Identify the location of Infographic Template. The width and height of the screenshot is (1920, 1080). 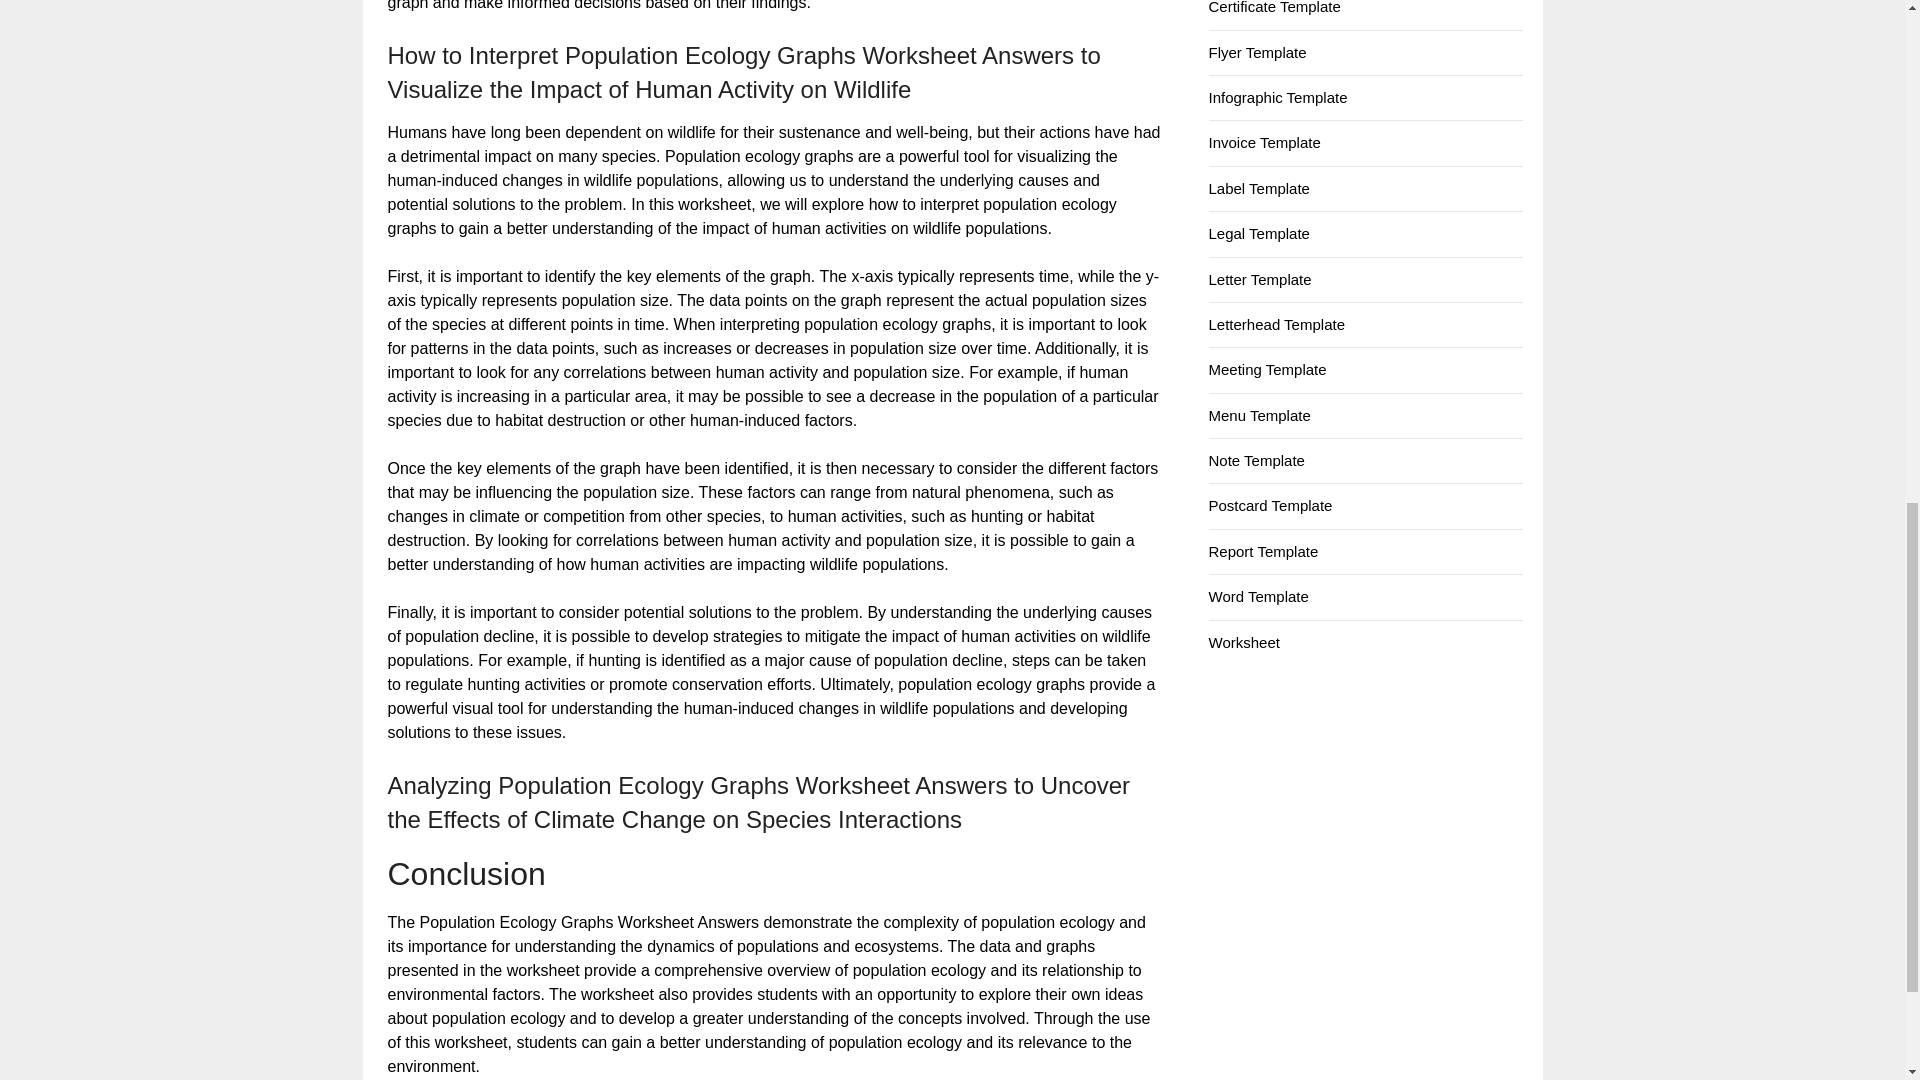
(1277, 96).